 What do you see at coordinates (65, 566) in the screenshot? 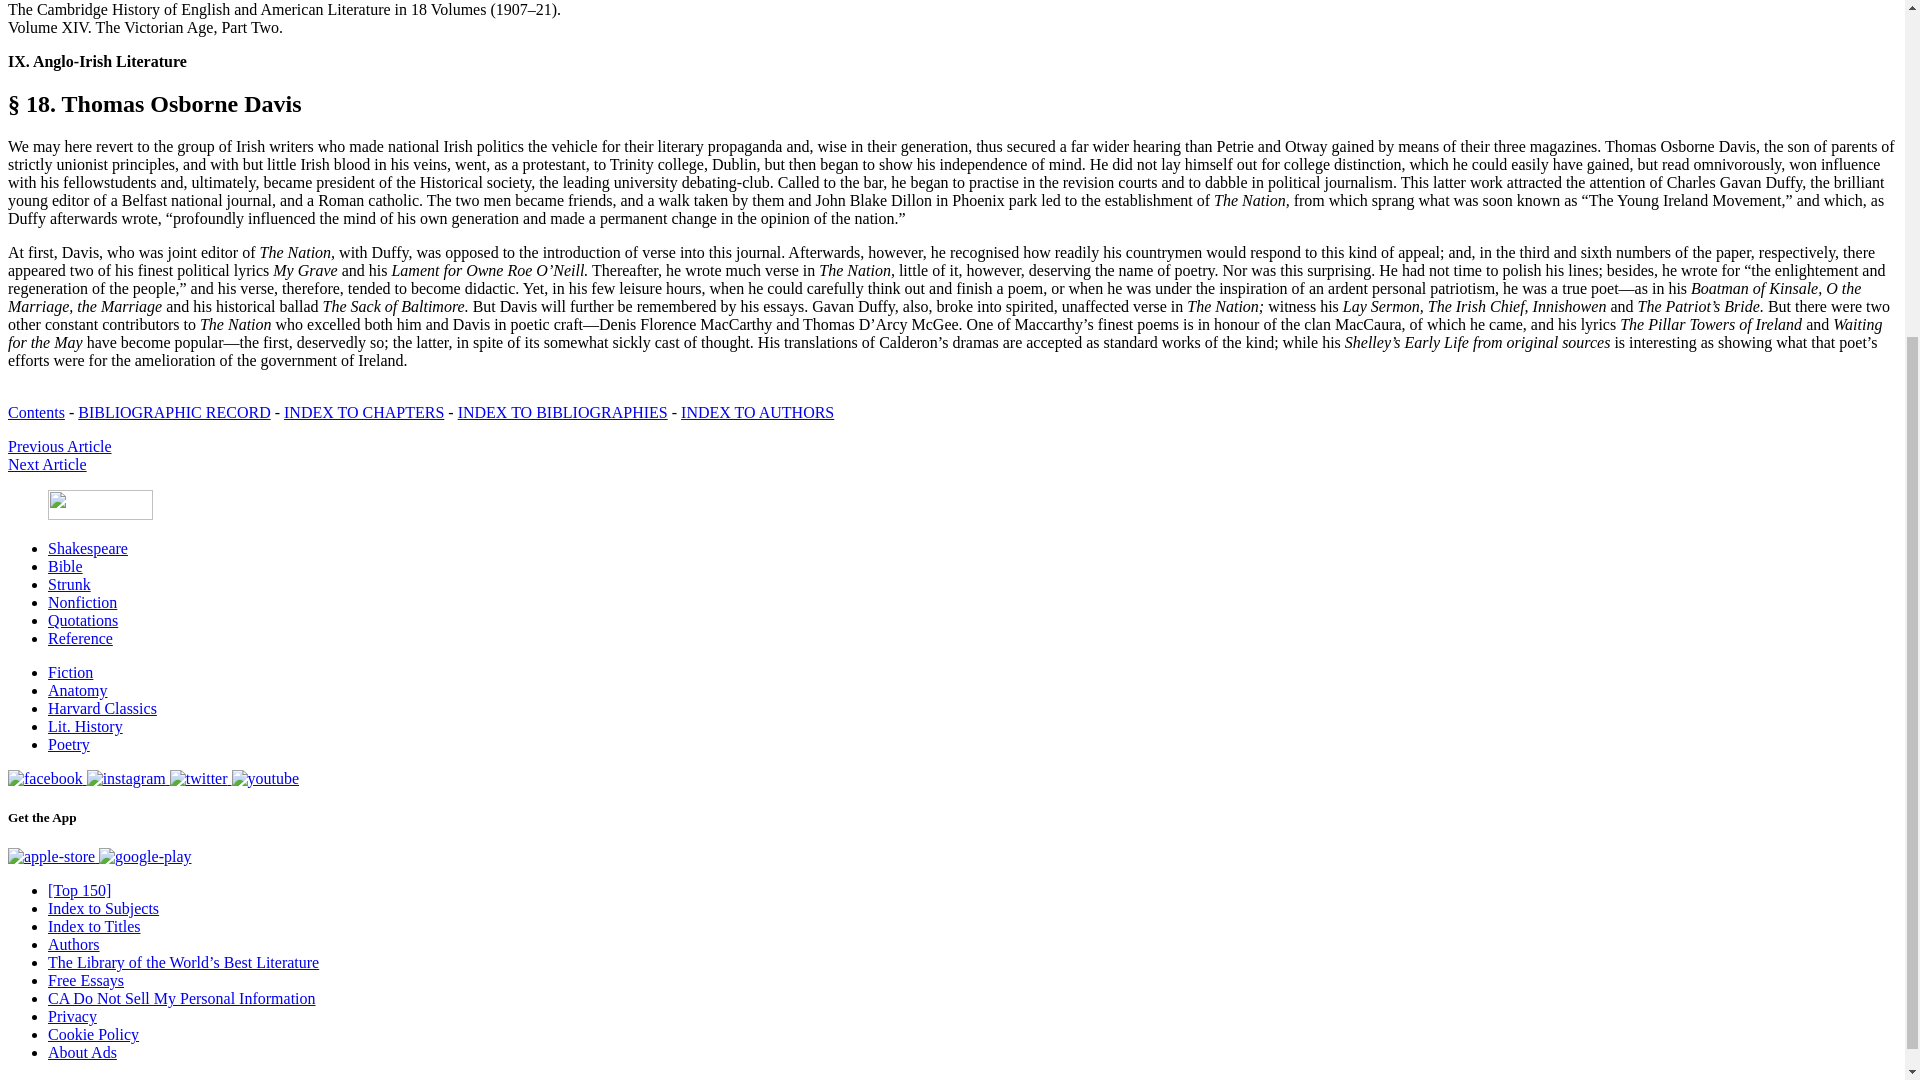
I see `Bible` at bounding box center [65, 566].